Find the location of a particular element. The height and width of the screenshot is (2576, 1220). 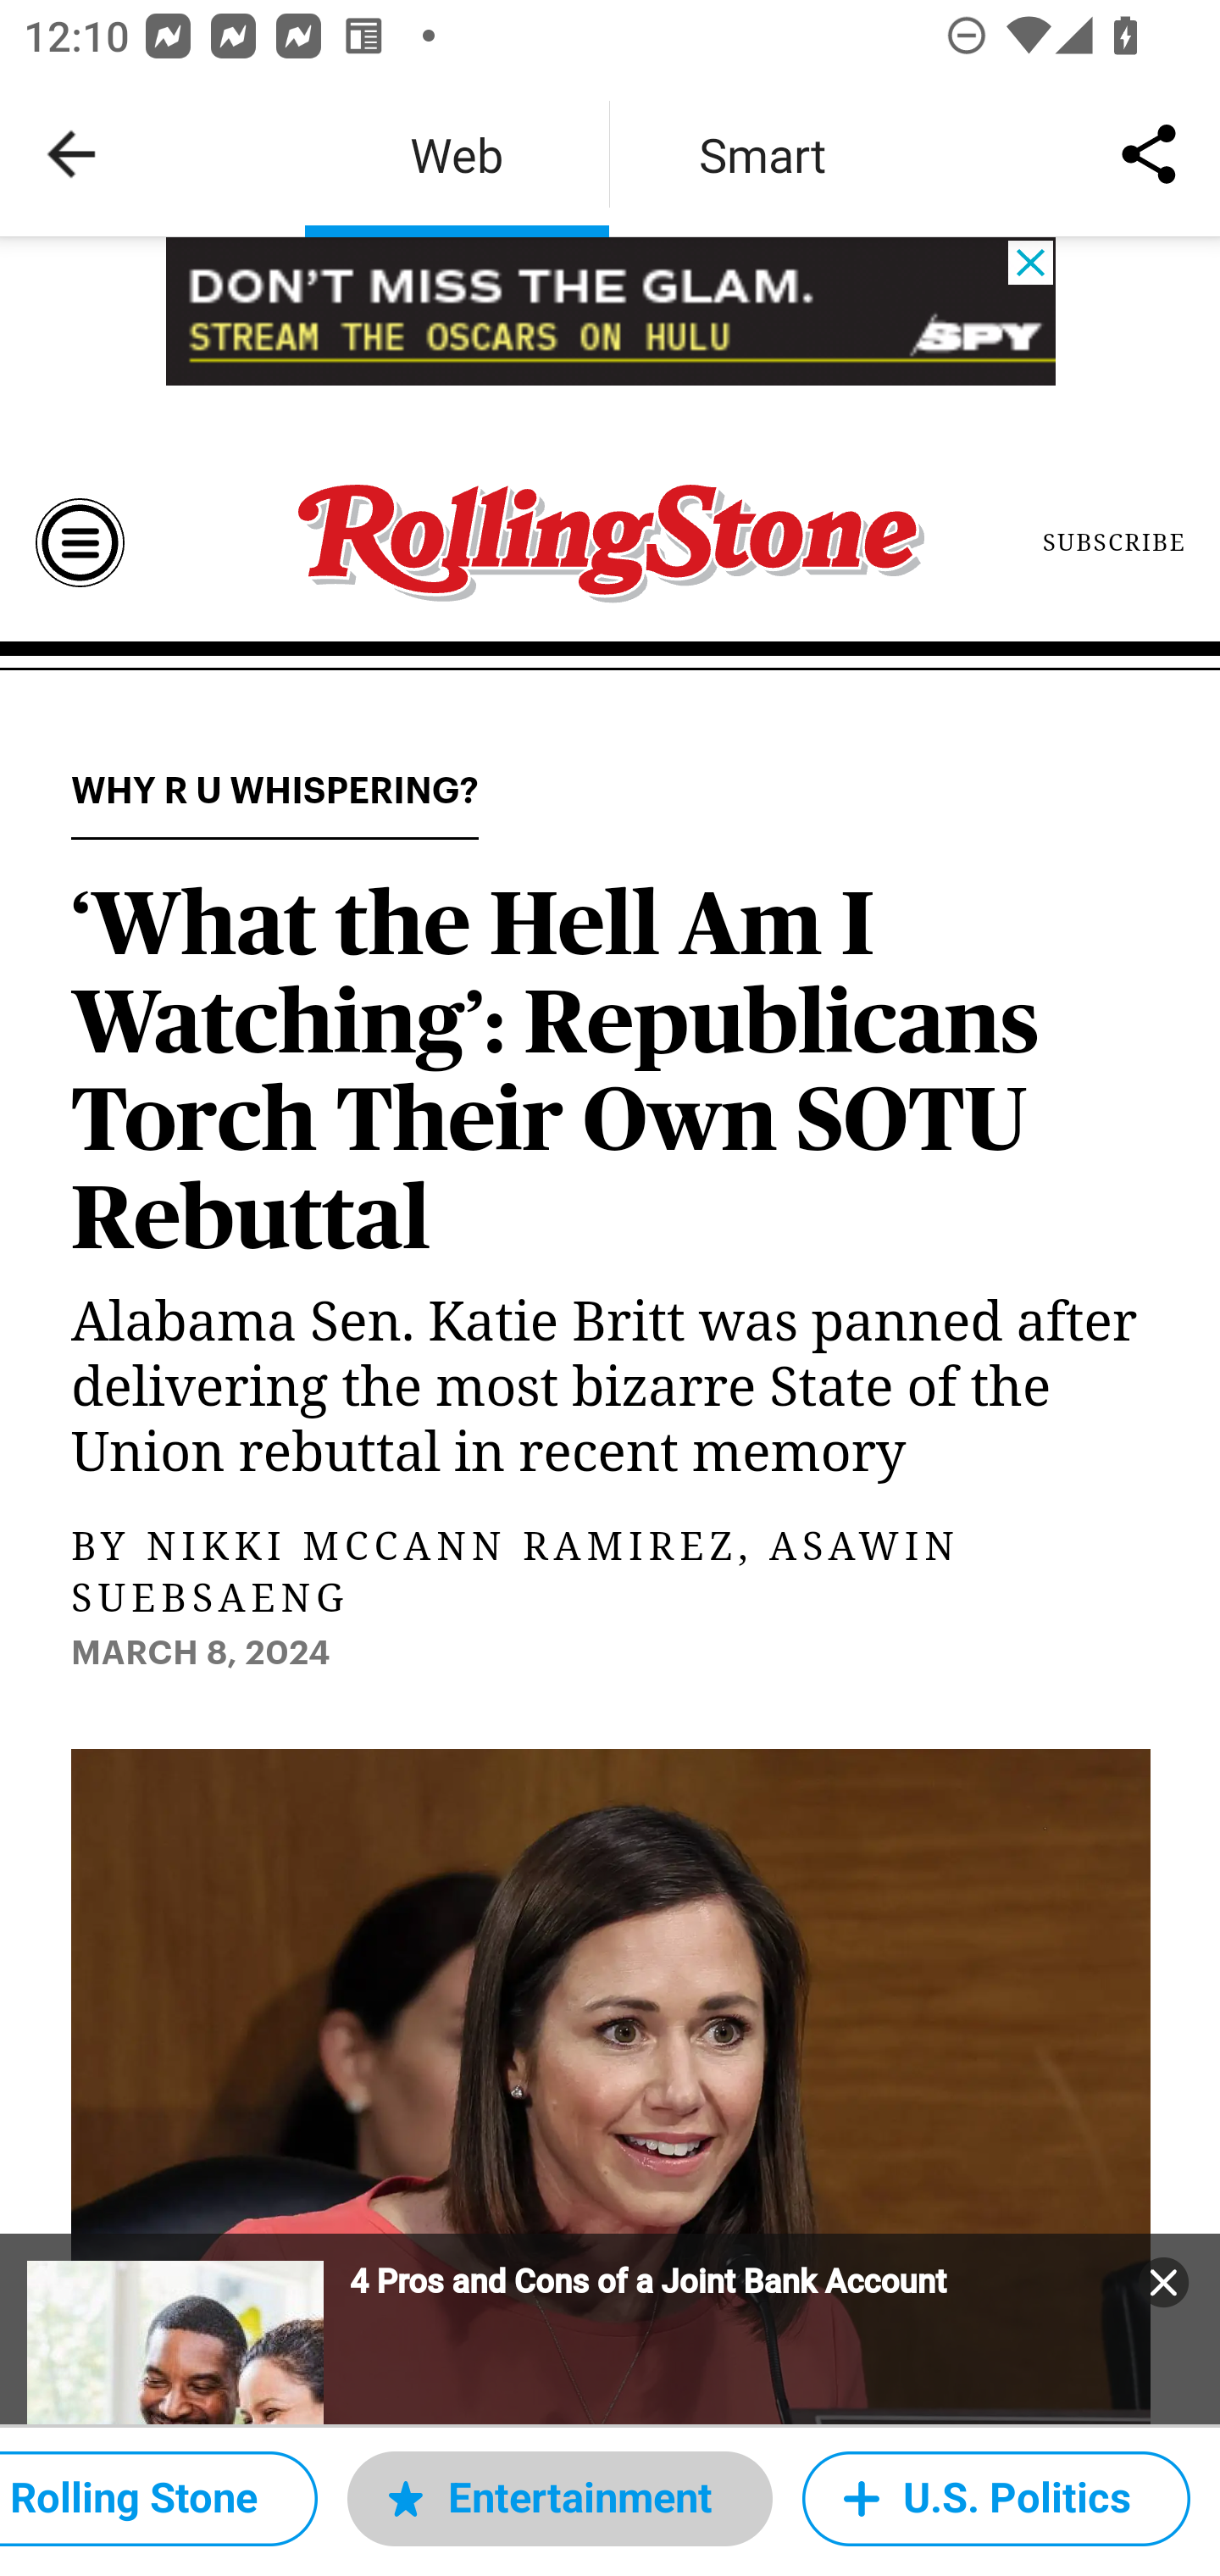

Smart is located at coordinates (762, 154).